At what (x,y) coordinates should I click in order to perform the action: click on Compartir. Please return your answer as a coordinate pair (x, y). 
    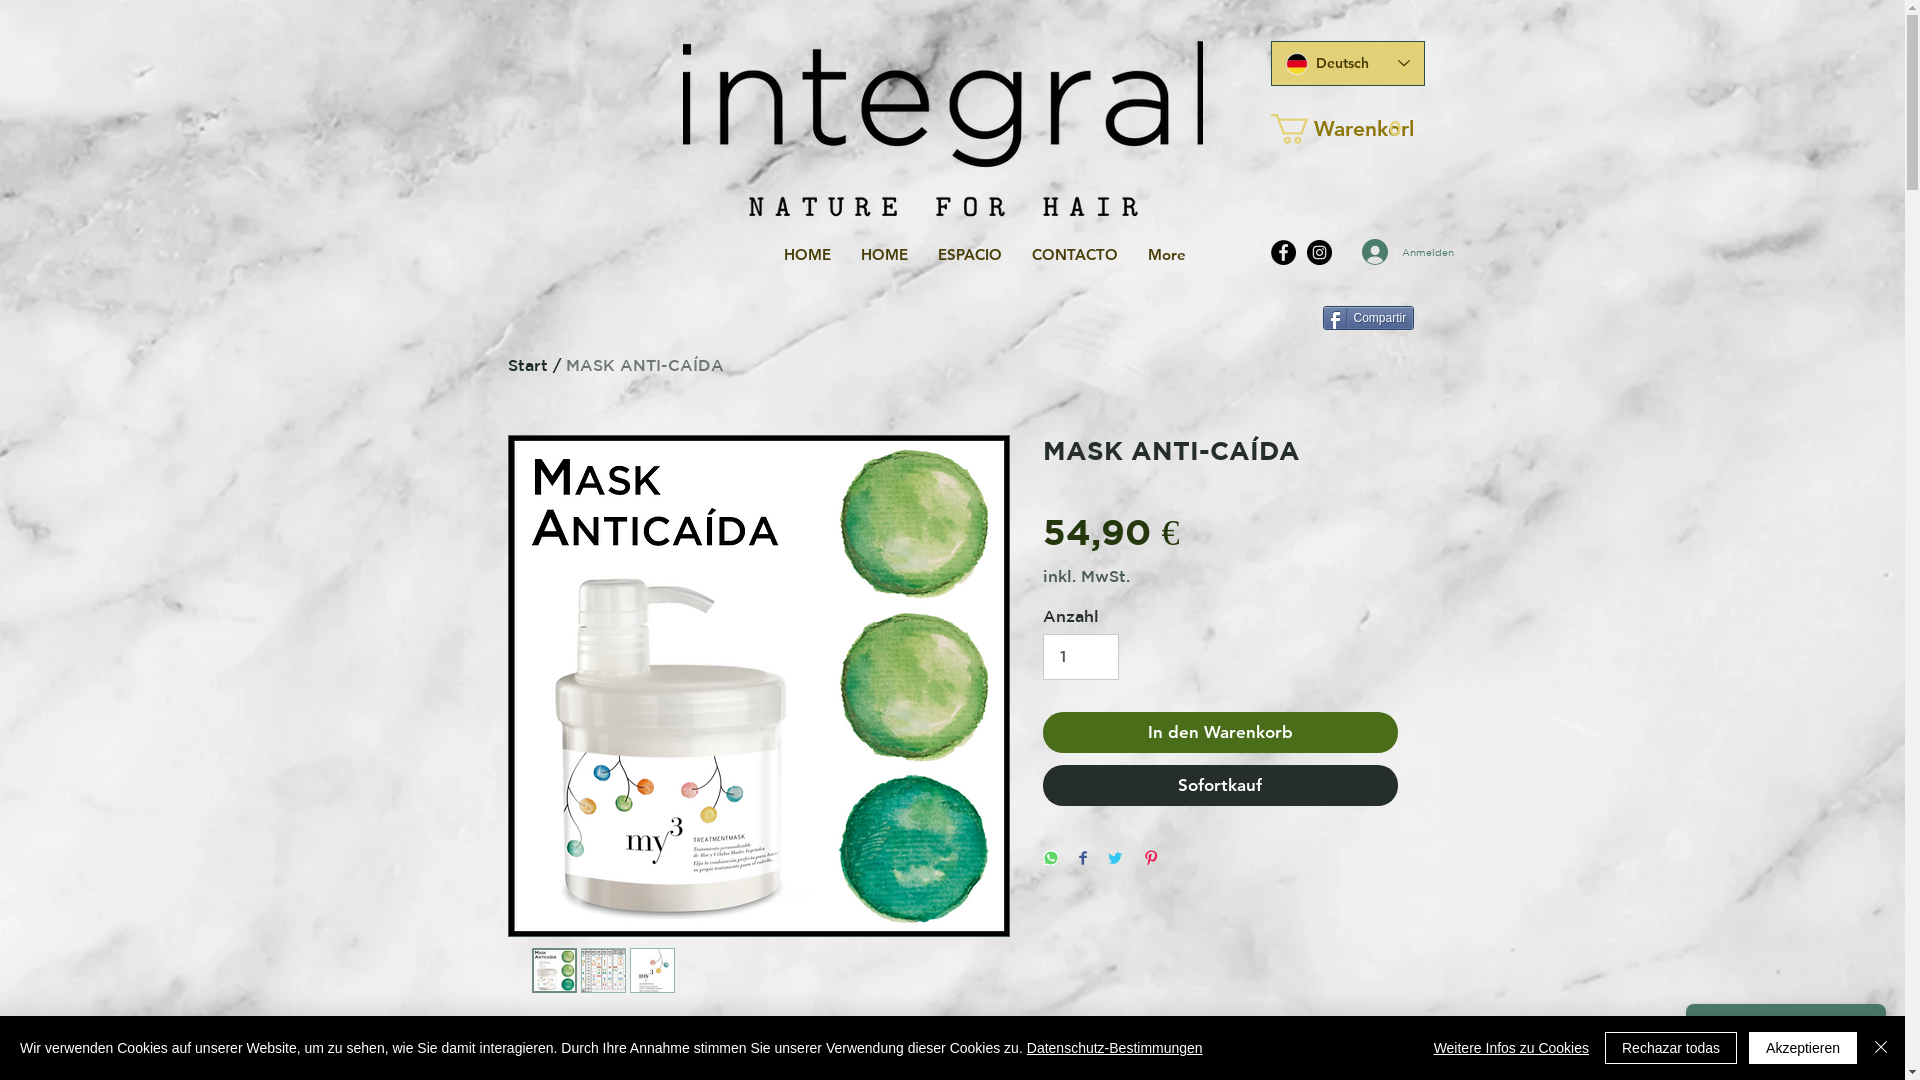
    Looking at the image, I should click on (1368, 318).